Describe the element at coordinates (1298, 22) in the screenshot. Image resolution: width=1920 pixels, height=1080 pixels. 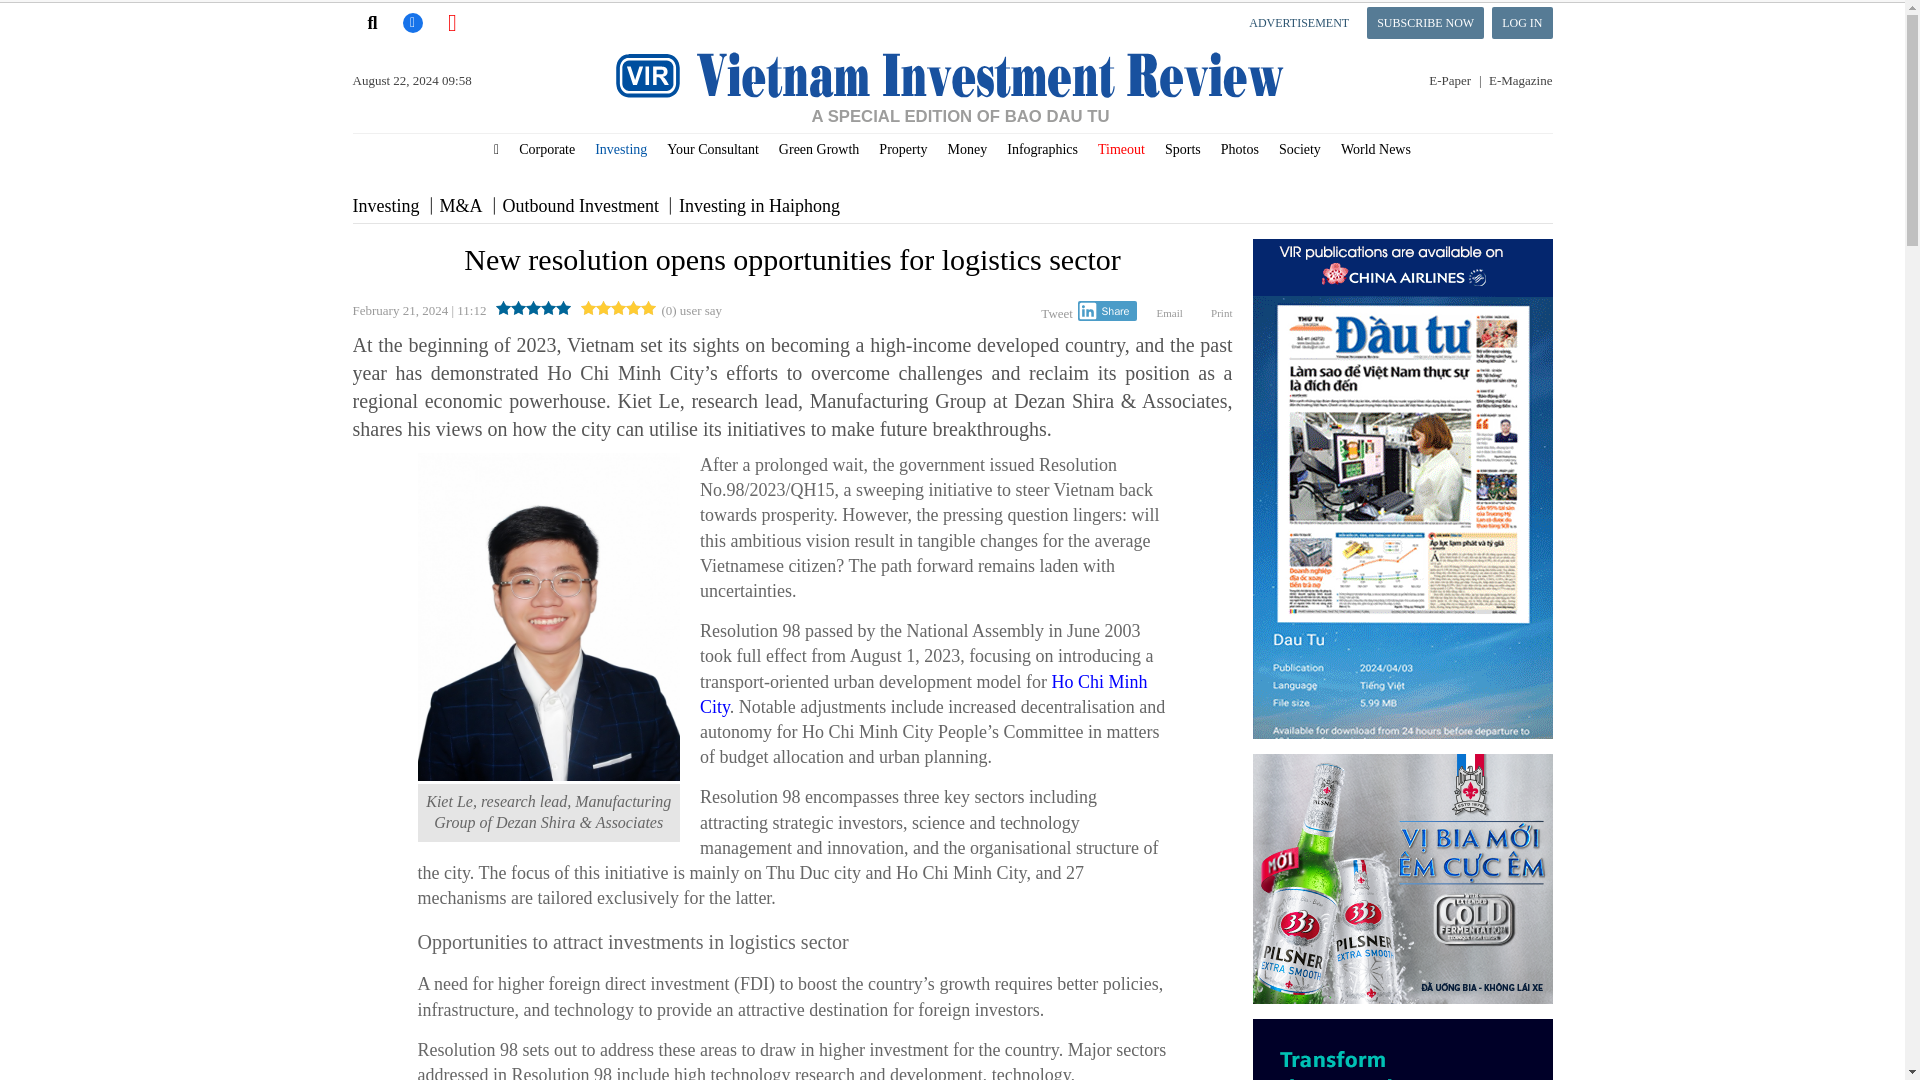
I see `ADVERTISEMENT` at that location.